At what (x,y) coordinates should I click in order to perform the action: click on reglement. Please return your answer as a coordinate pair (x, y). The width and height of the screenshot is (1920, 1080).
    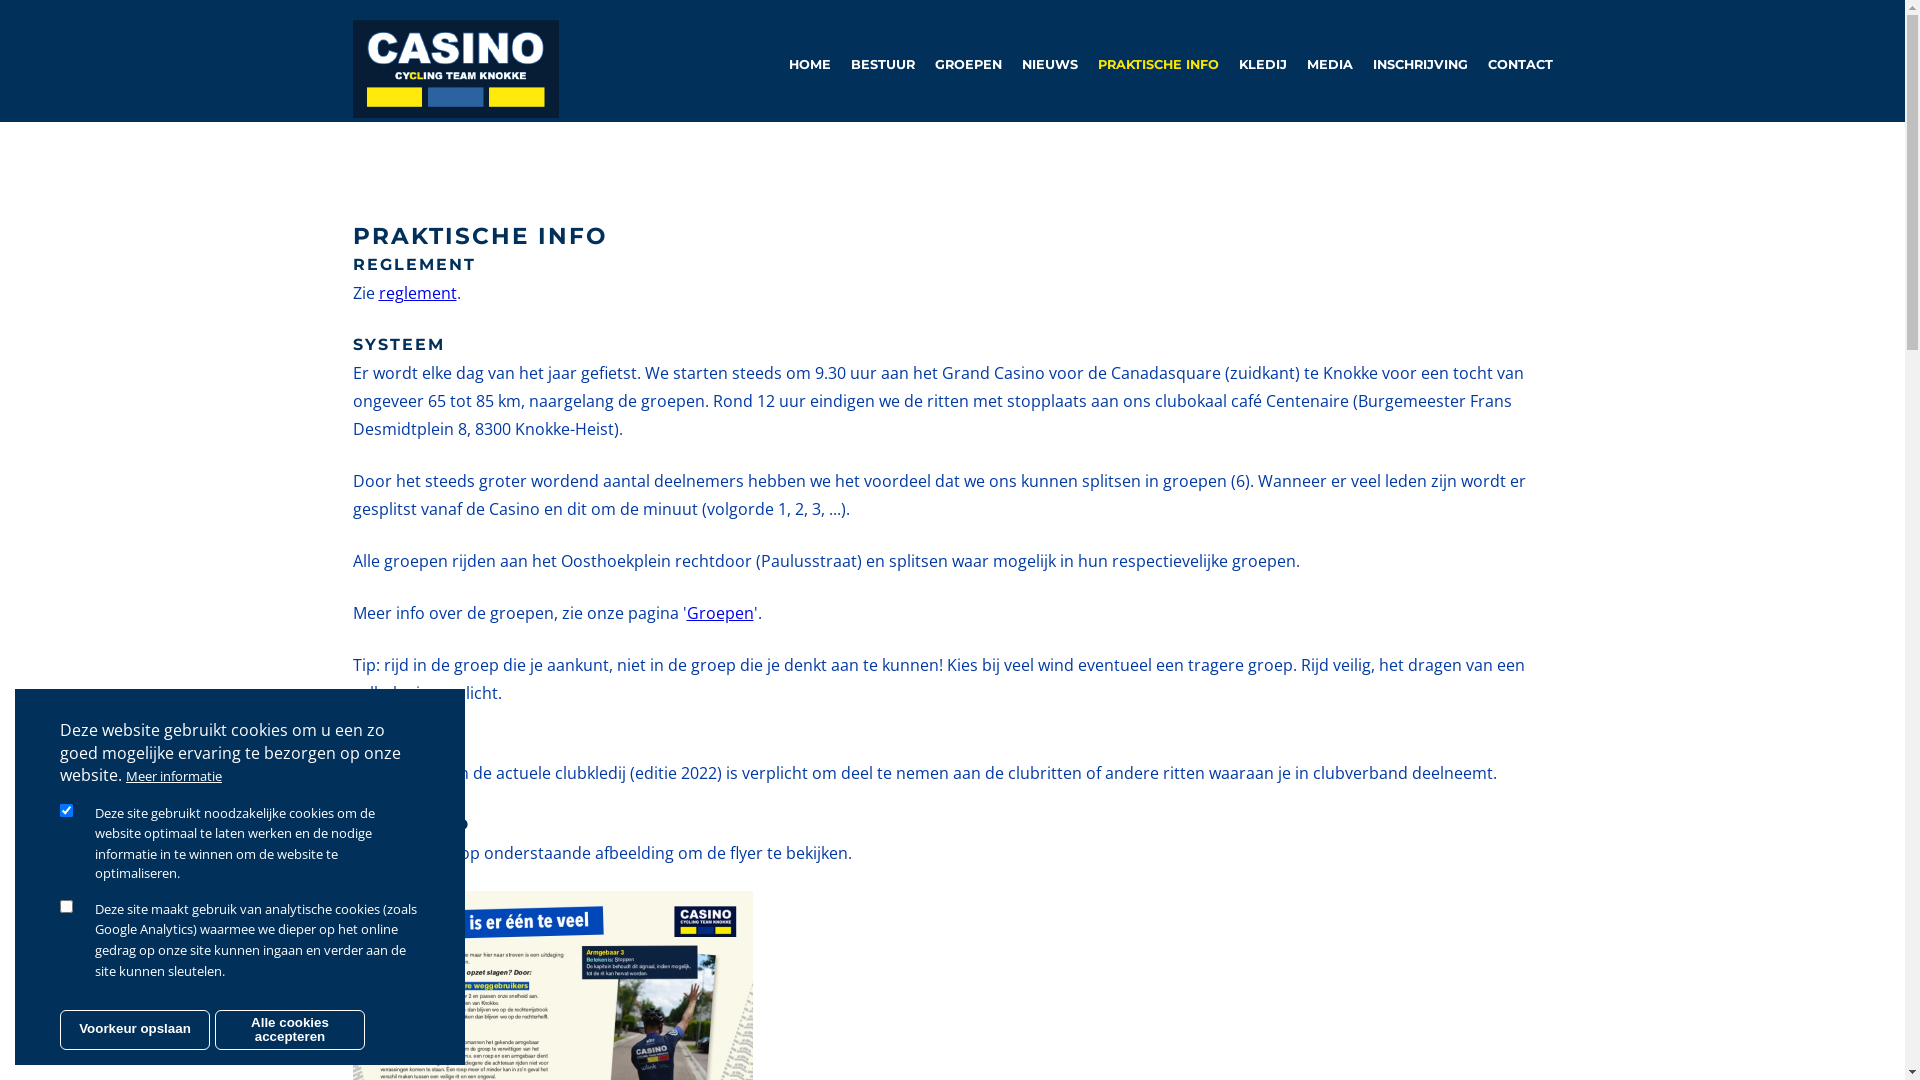
    Looking at the image, I should click on (417, 293).